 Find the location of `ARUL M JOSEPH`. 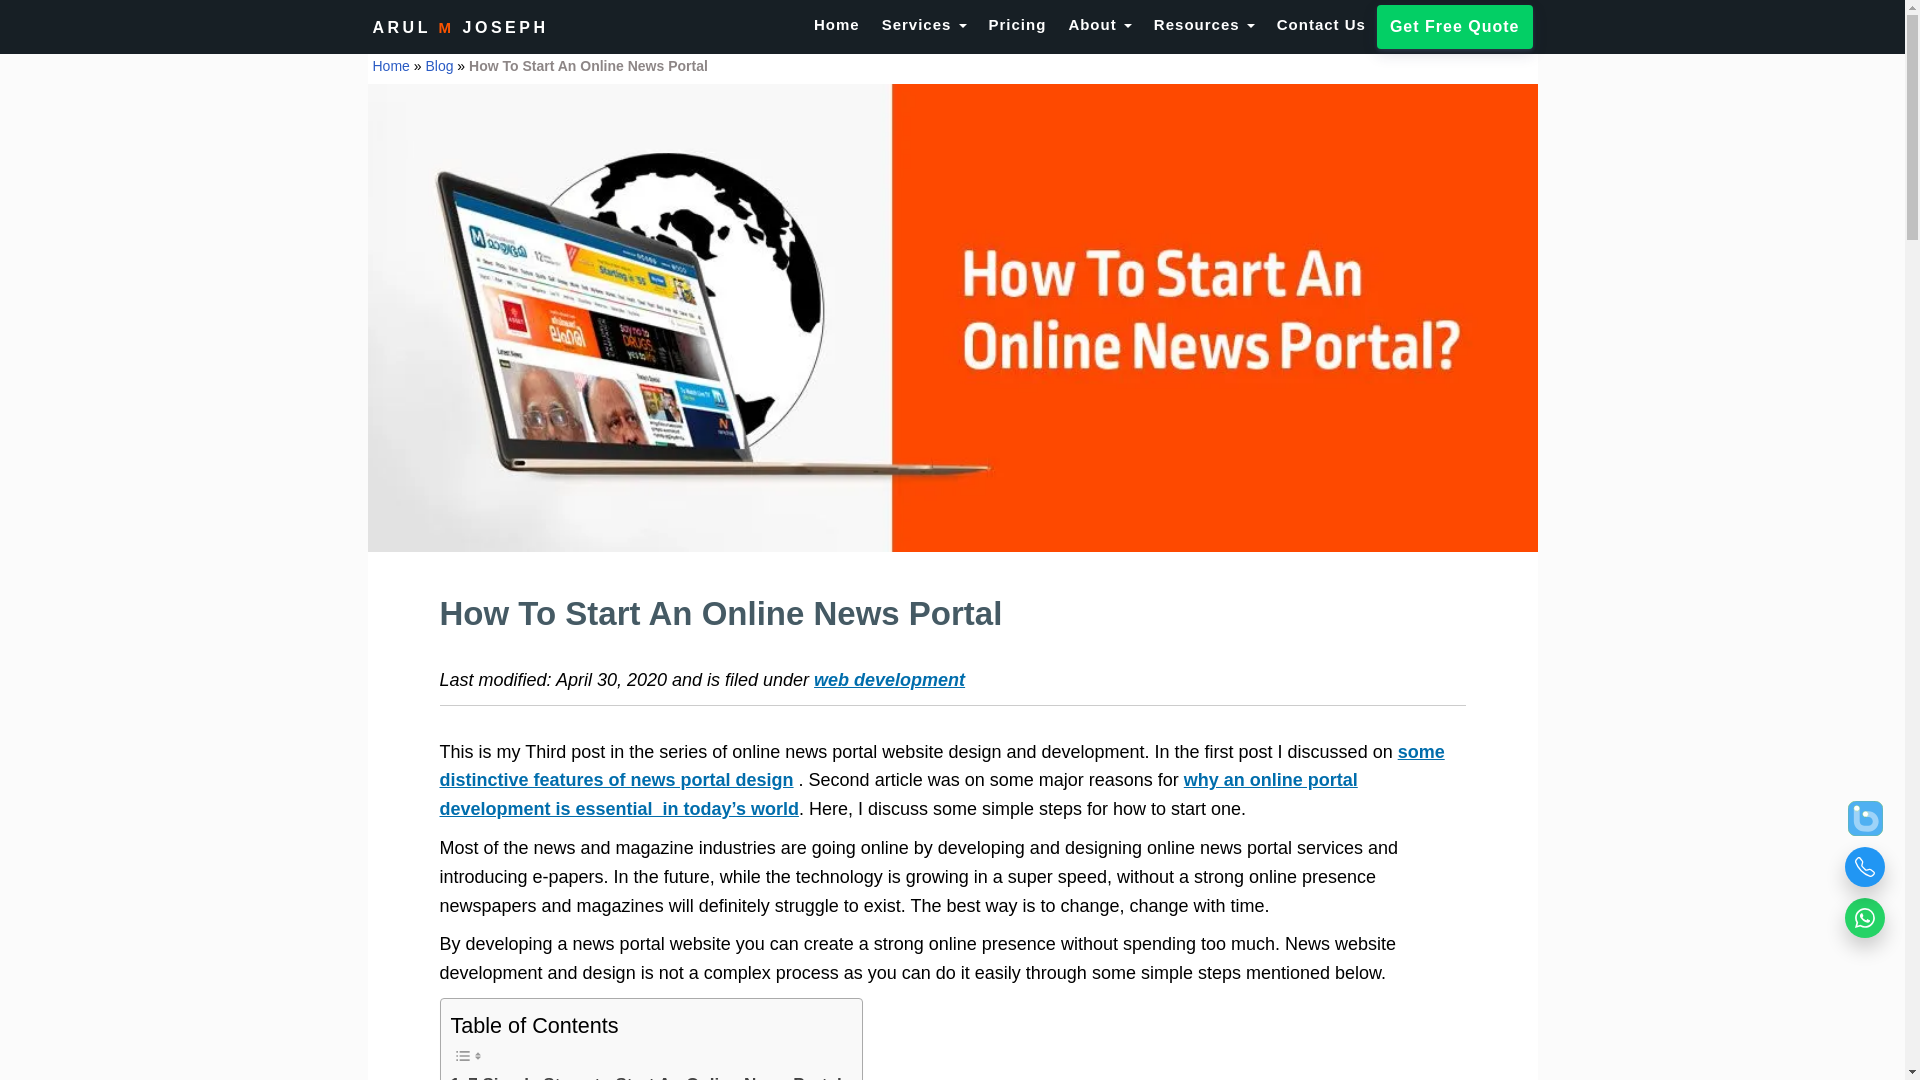

ARUL M JOSEPH is located at coordinates (461, 24).